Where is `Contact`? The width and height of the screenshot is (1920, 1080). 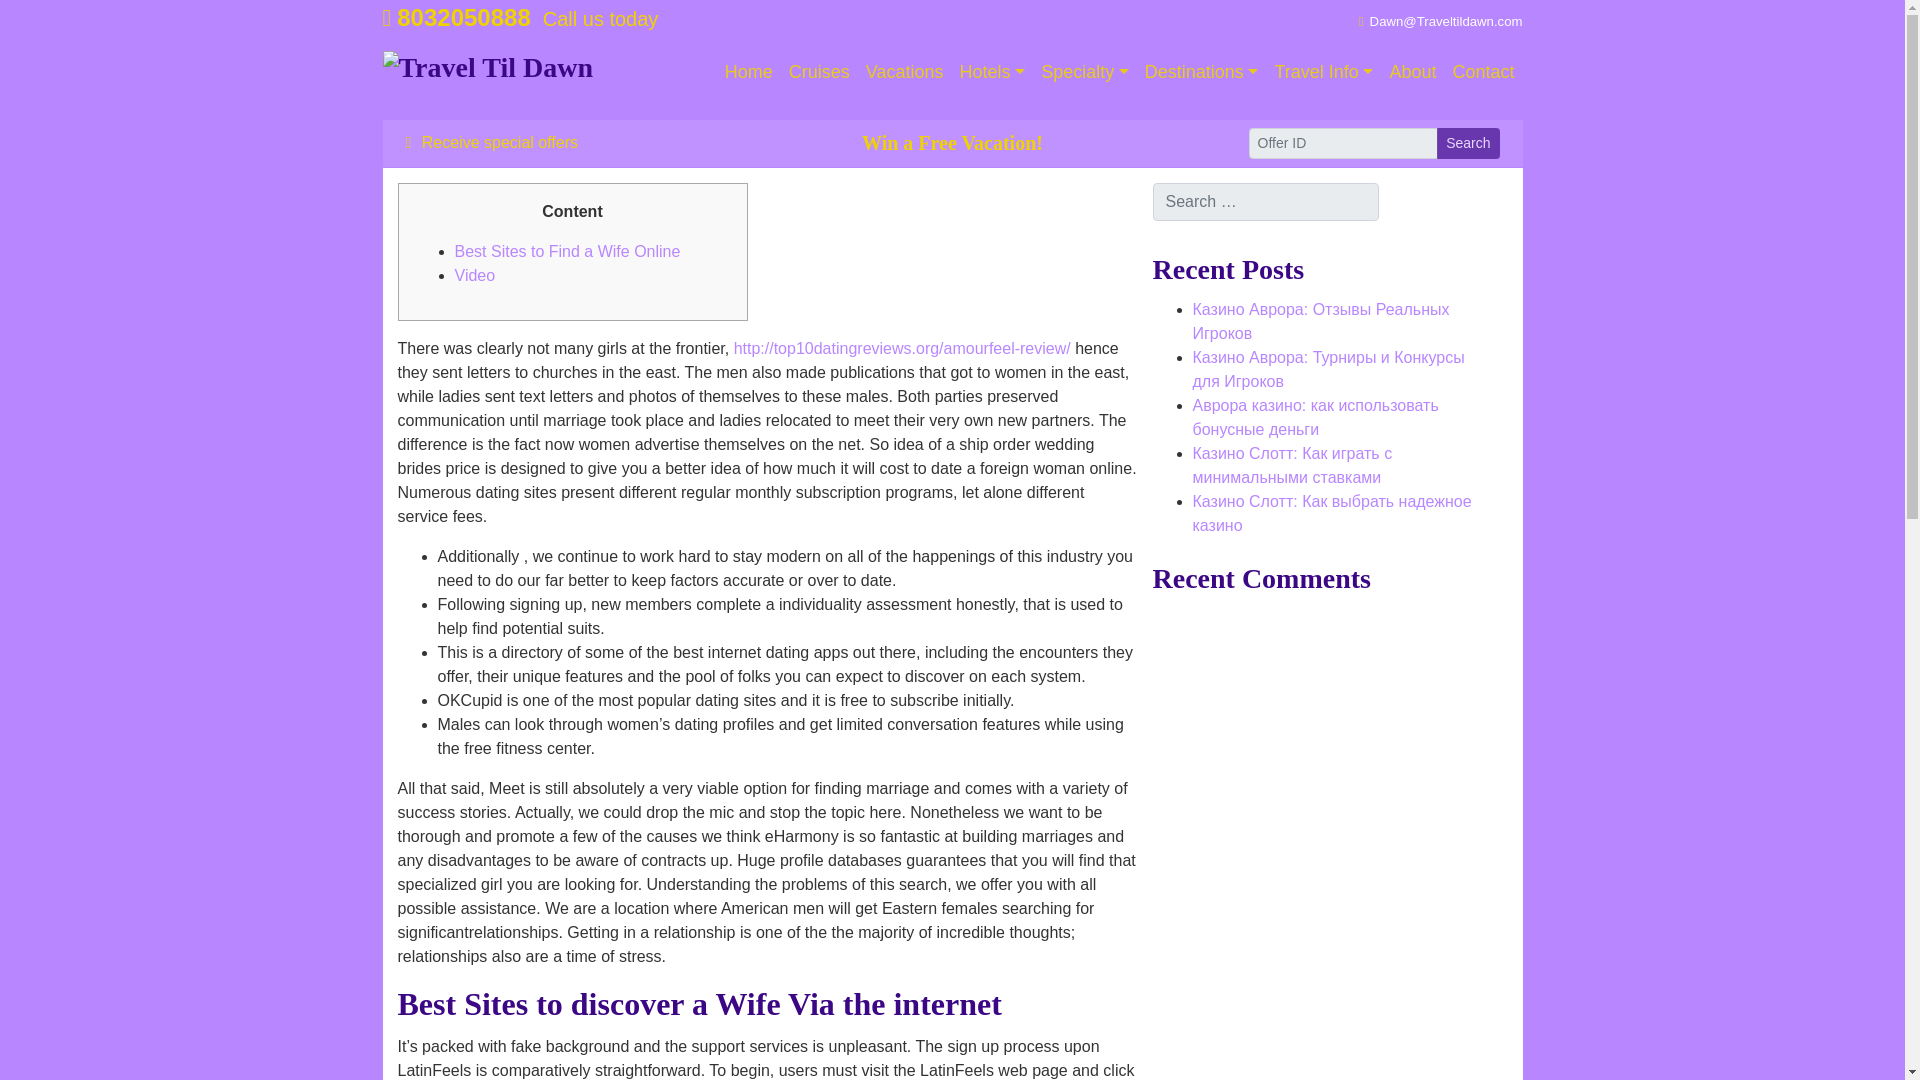
Contact is located at coordinates (1482, 72).